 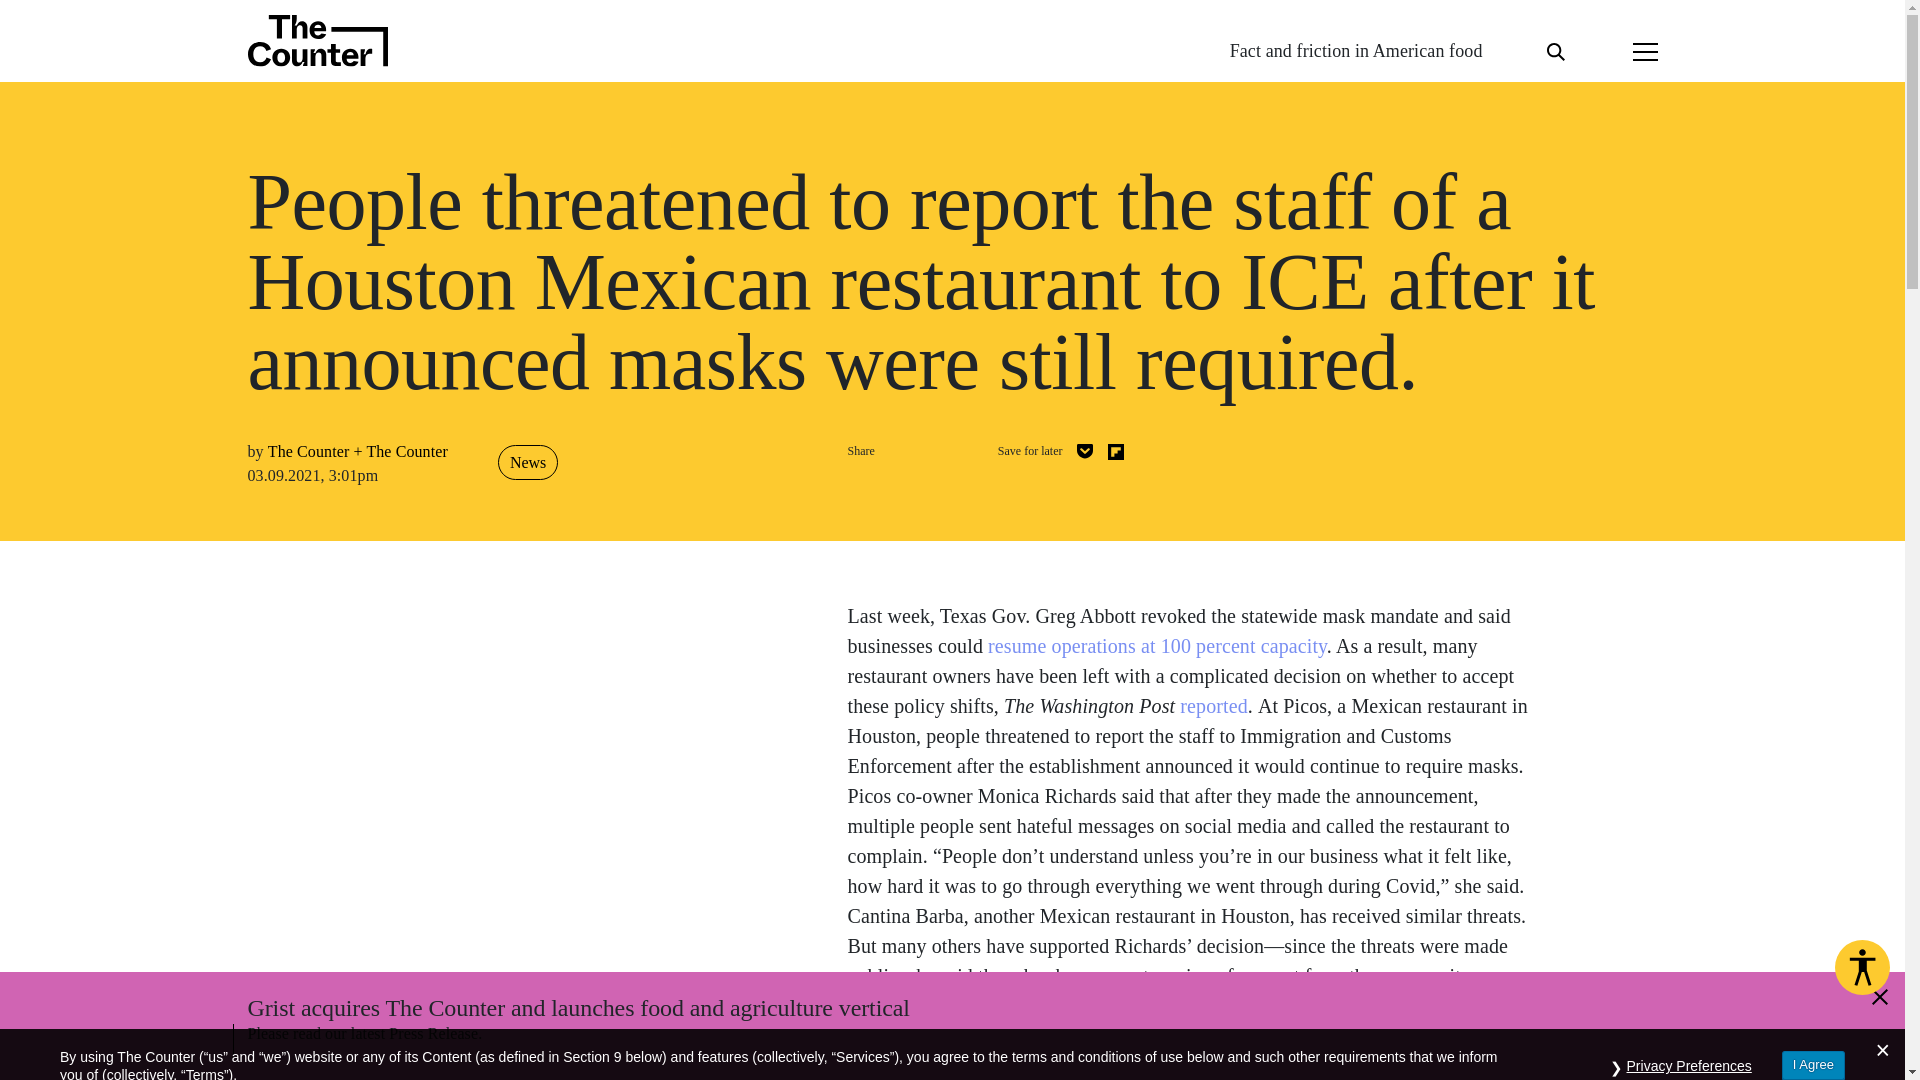 I want to click on resume operations at 100 percent capacity, so click(x=1157, y=646).